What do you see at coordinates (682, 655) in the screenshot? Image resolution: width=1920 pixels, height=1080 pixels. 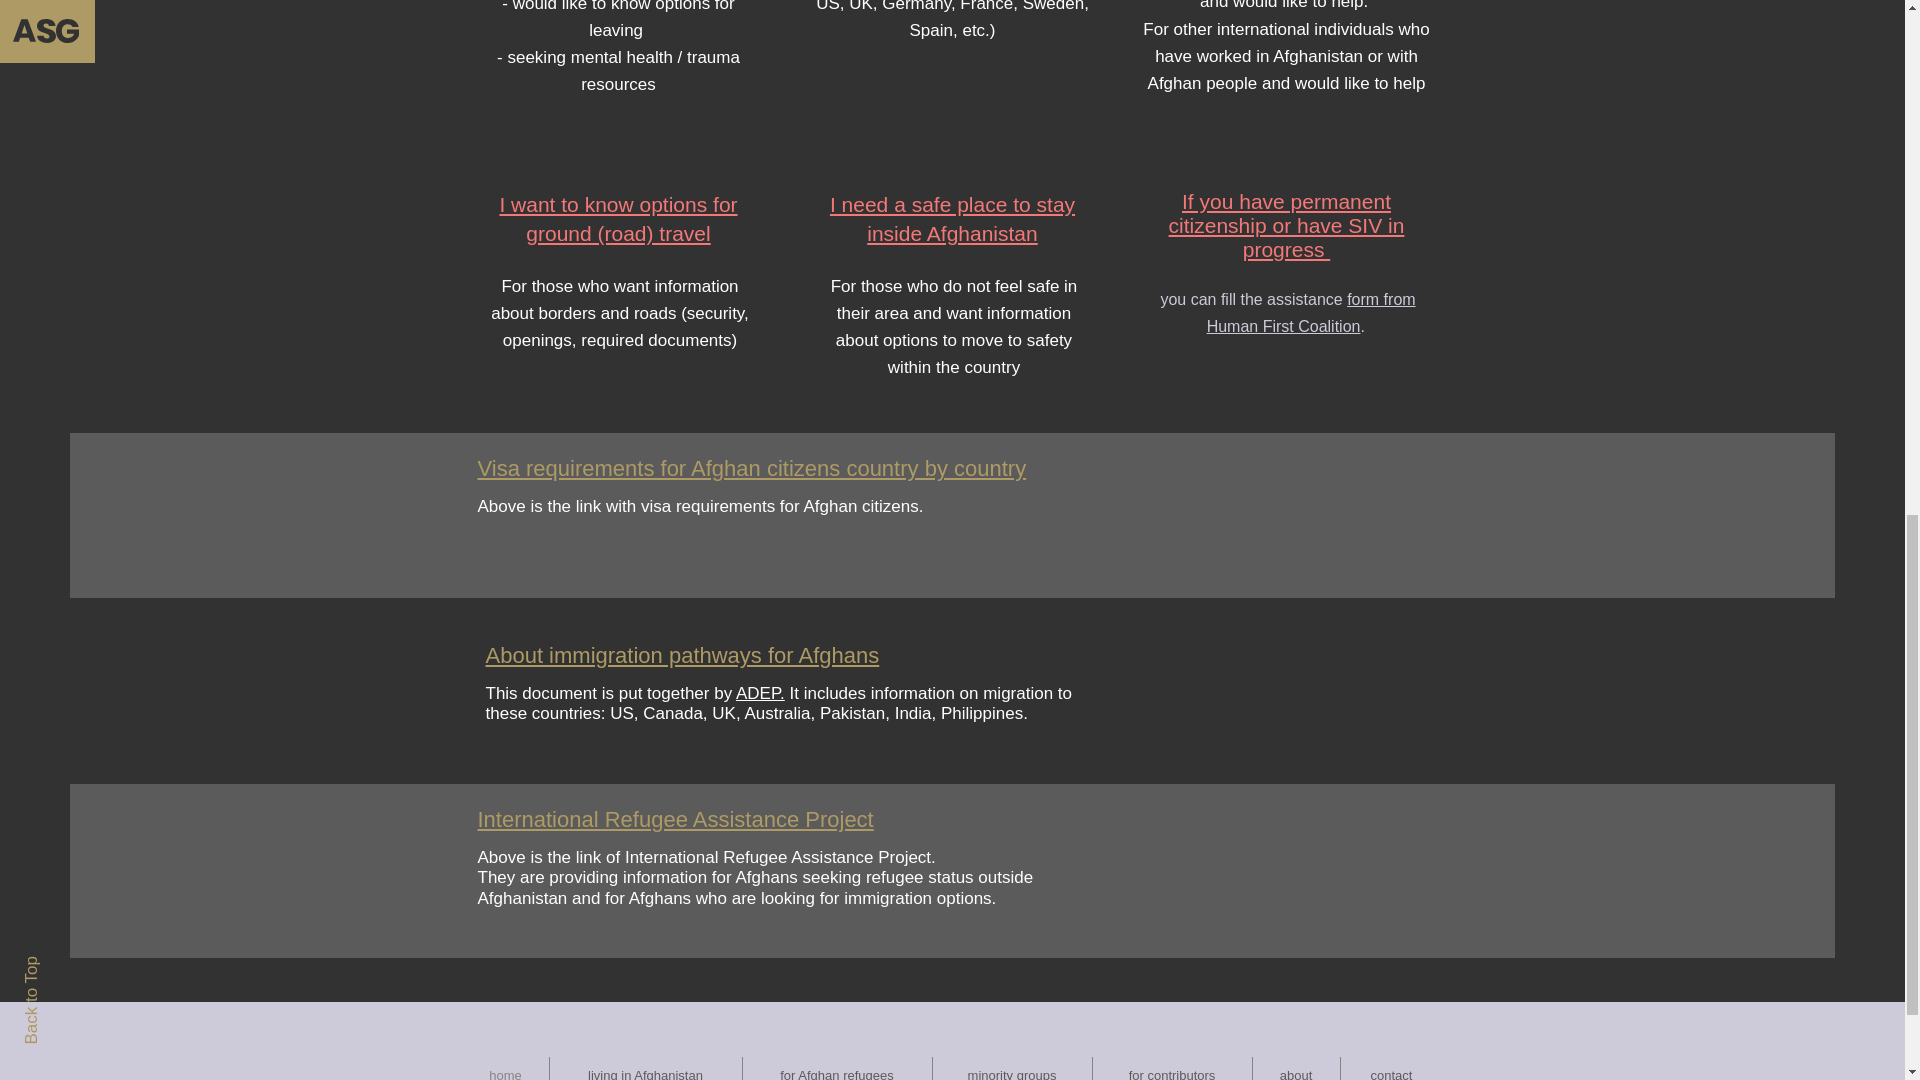 I see `About immigration pathways for Afghans` at bounding box center [682, 655].